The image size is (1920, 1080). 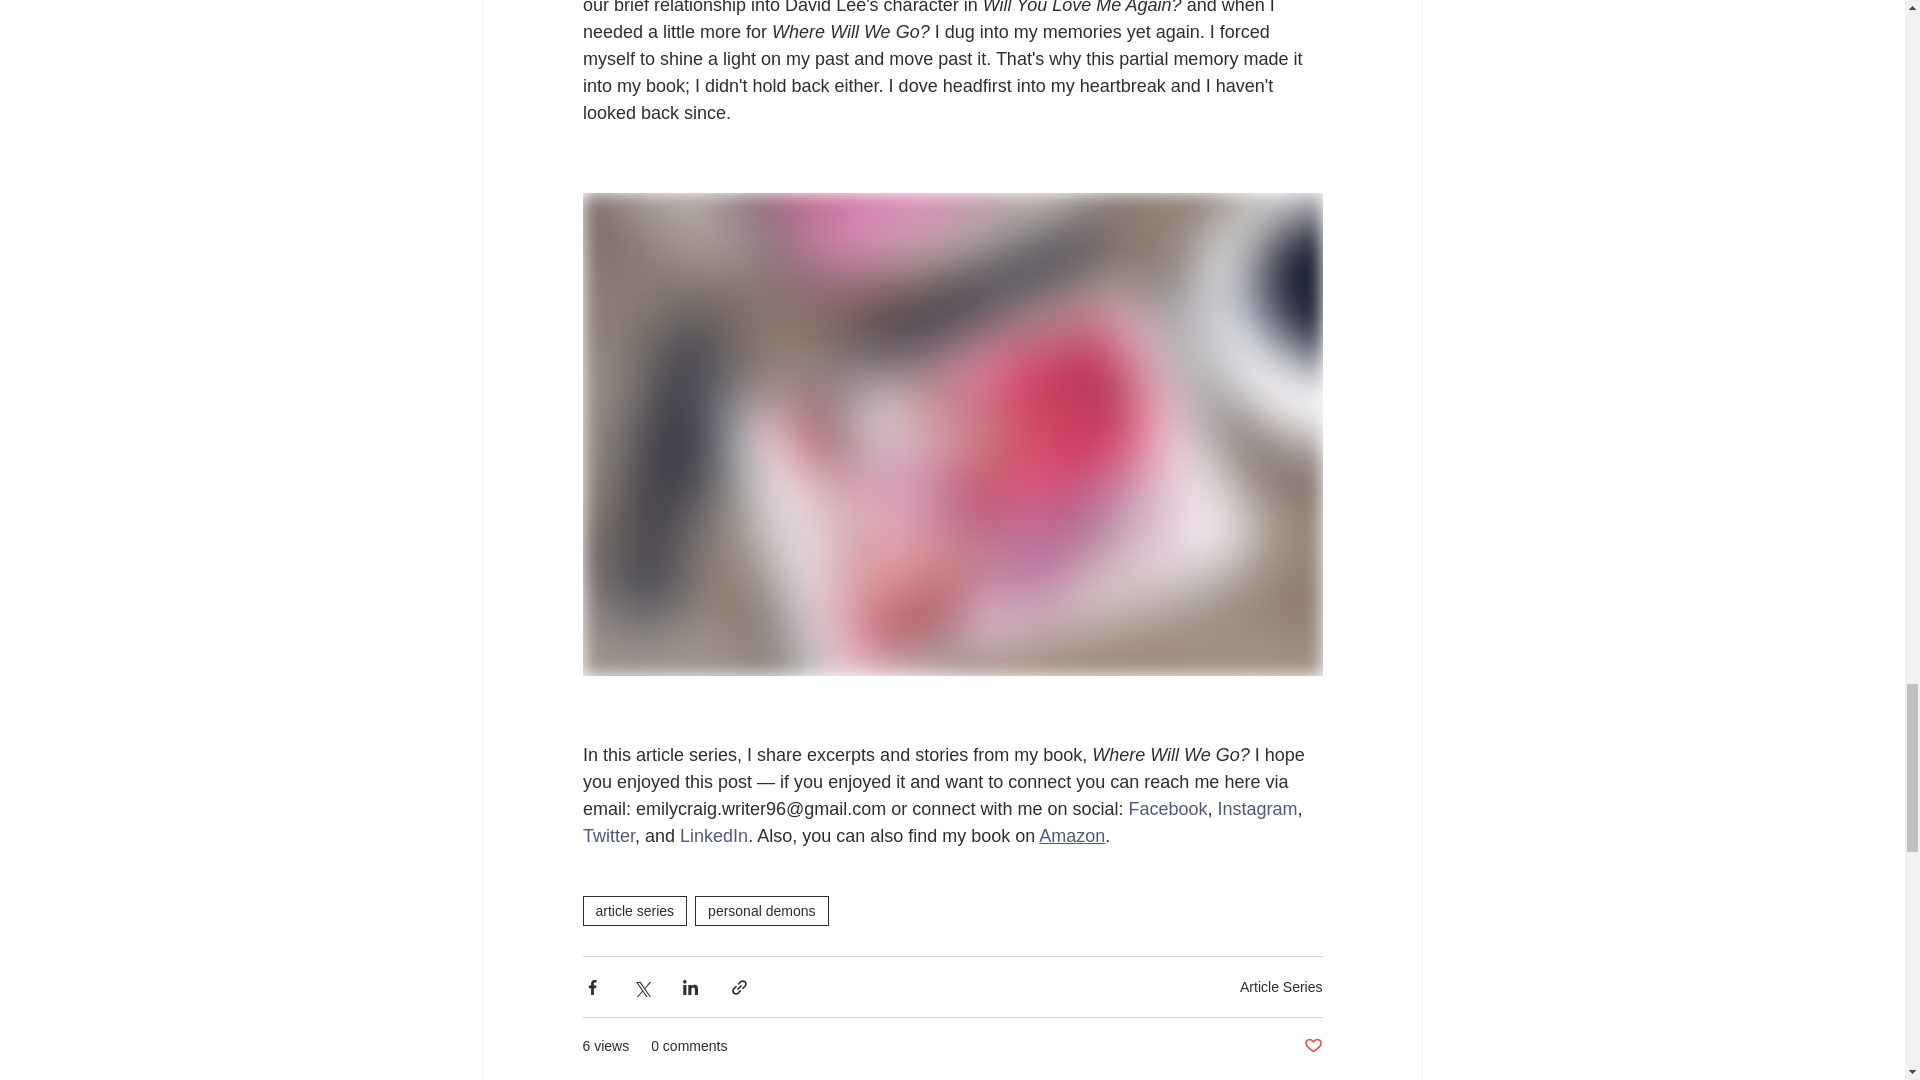 I want to click on Instagram, so click(x=1257, y=808).